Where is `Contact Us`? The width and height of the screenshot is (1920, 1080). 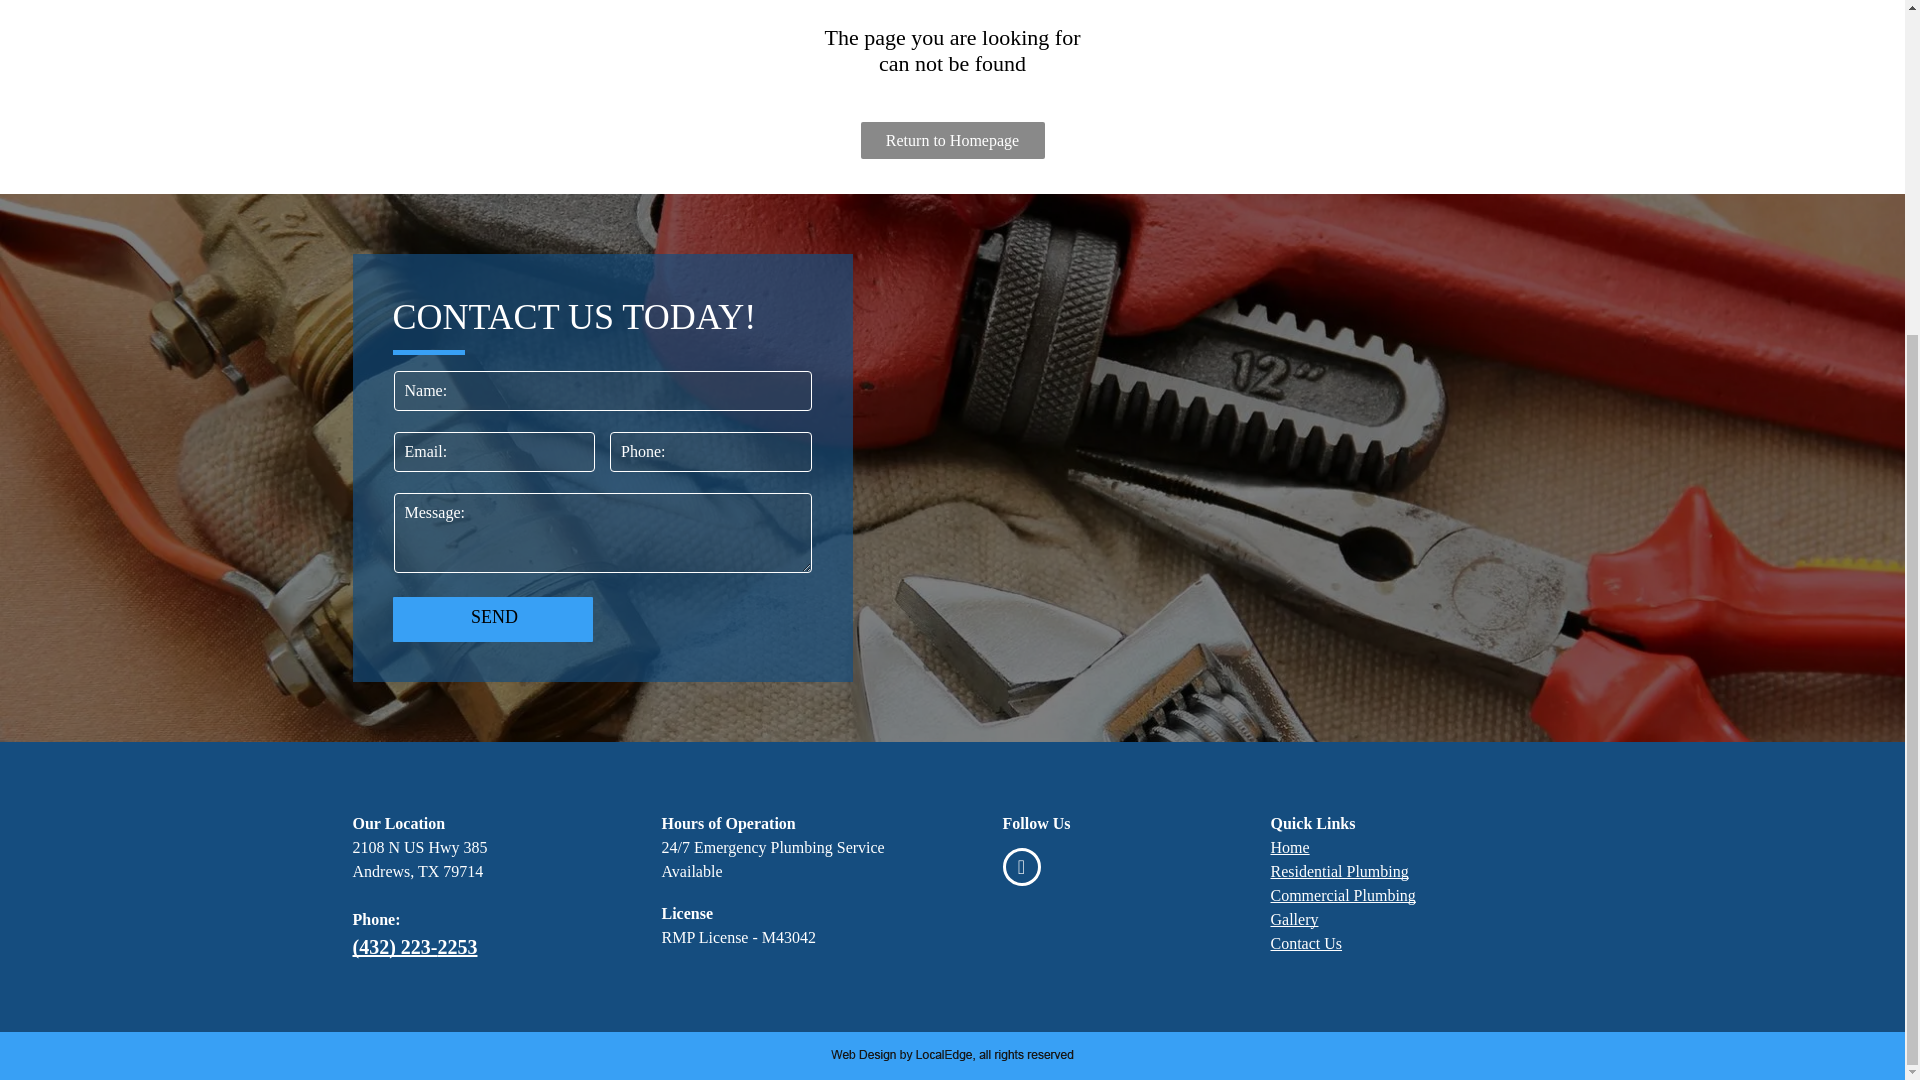 Contact Us is located at coordinates (1306, 943).